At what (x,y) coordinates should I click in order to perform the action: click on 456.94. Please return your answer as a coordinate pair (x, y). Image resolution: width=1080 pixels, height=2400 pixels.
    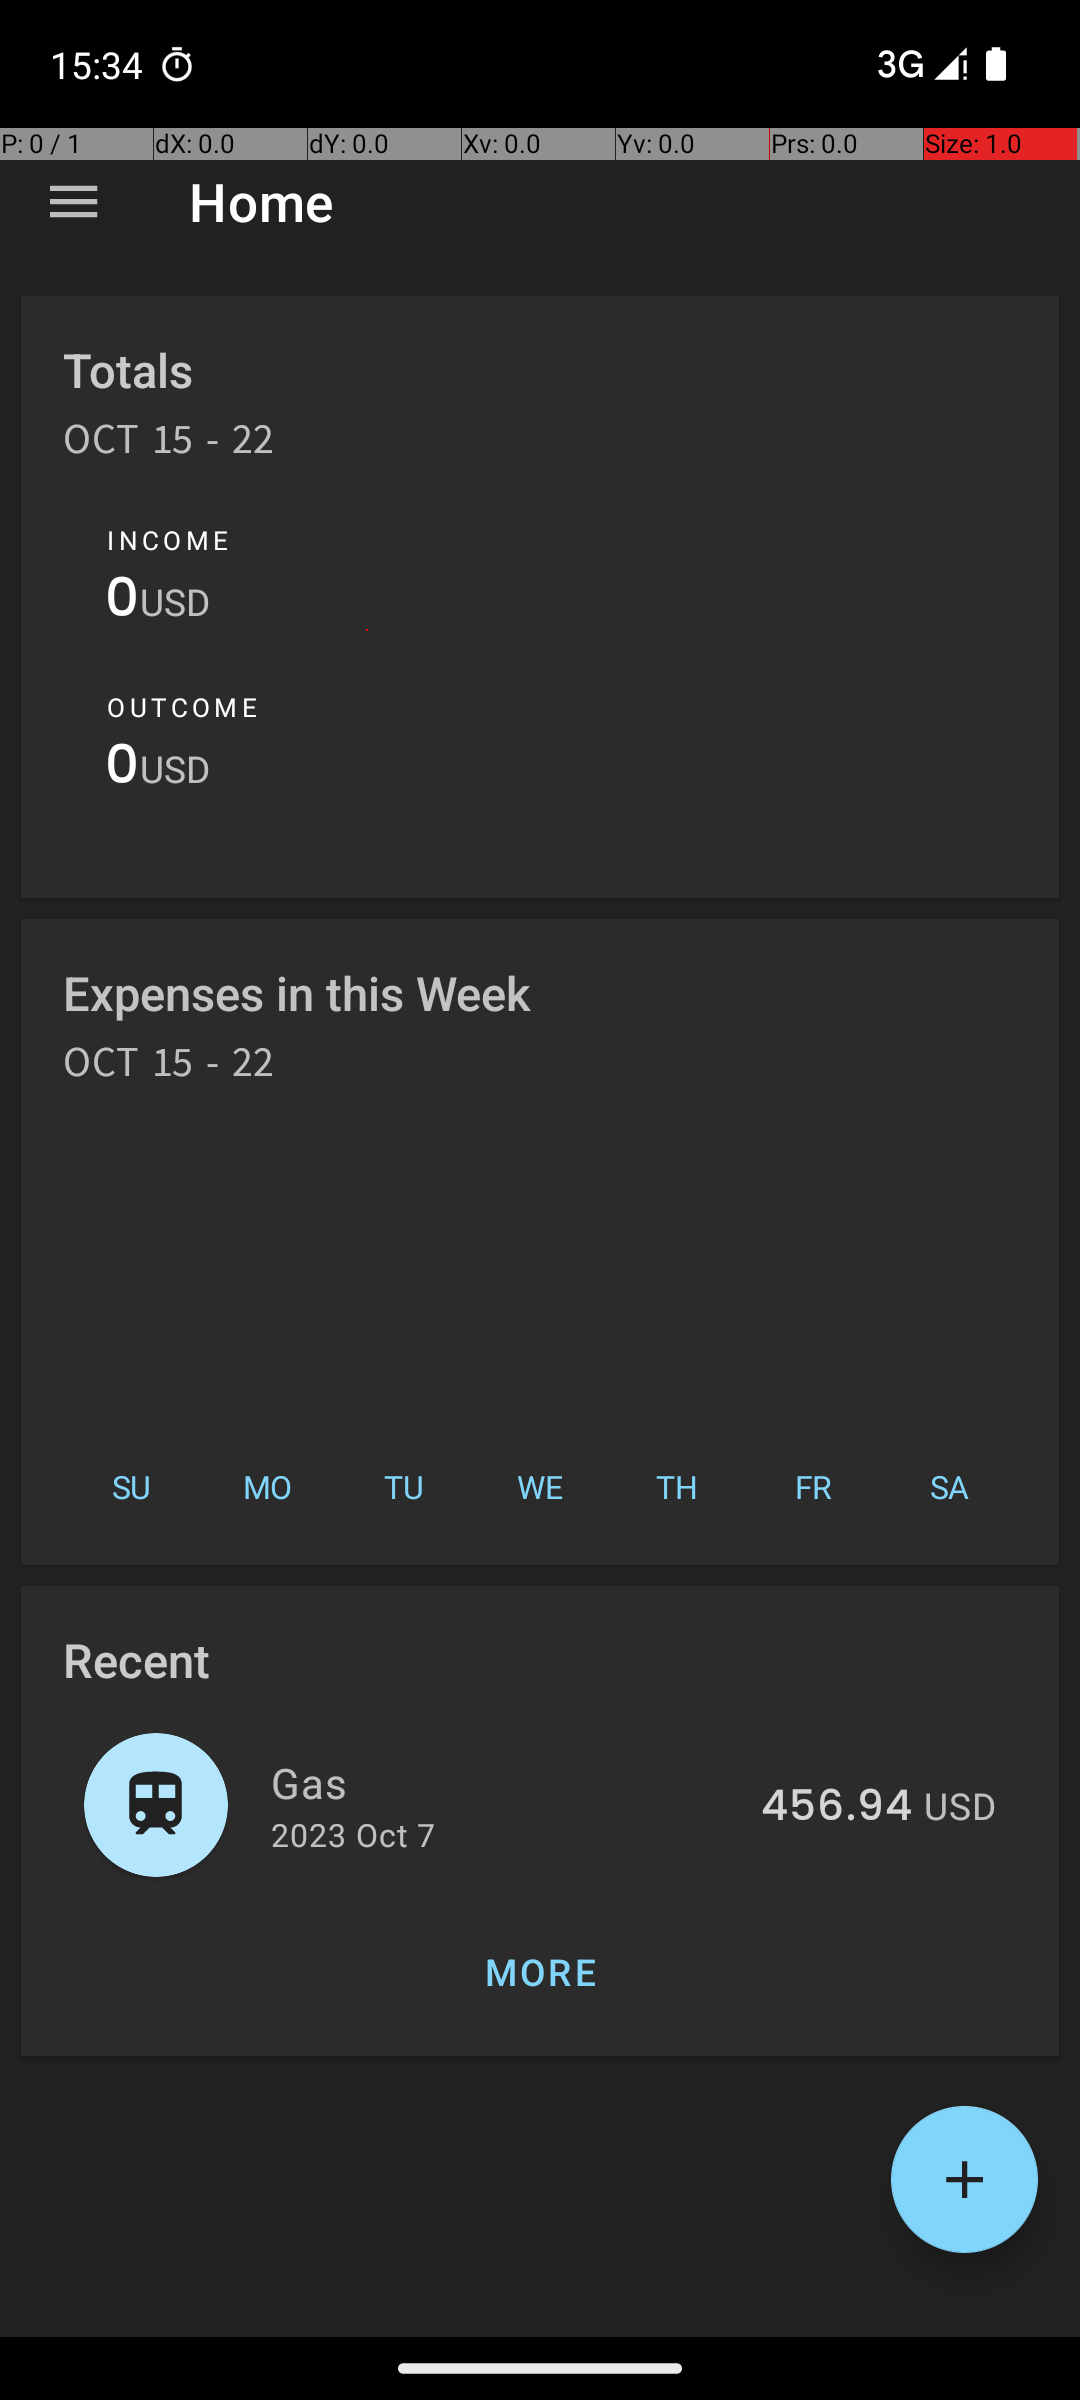
    Looking at the image, I should click on (836, 1807).